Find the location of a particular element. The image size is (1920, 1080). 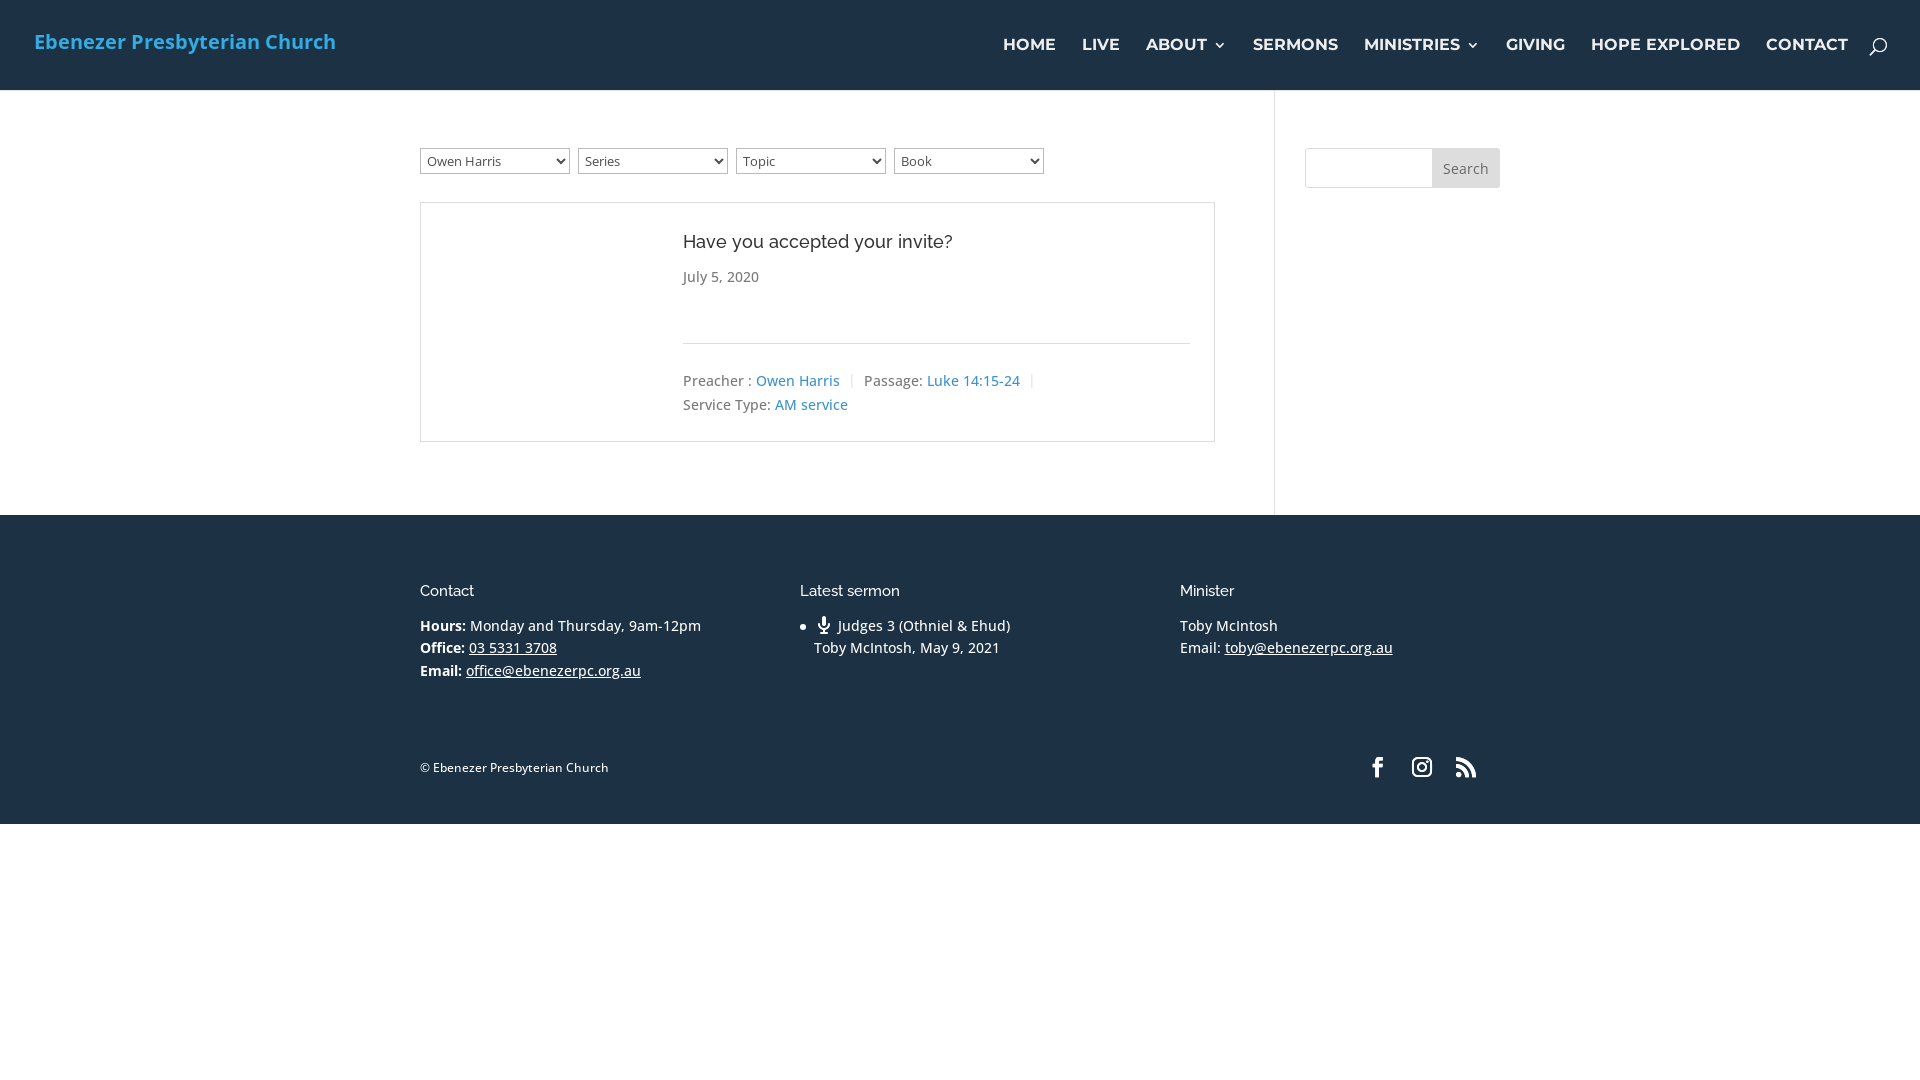

ABOUT is located at coordinates (1186, 64).